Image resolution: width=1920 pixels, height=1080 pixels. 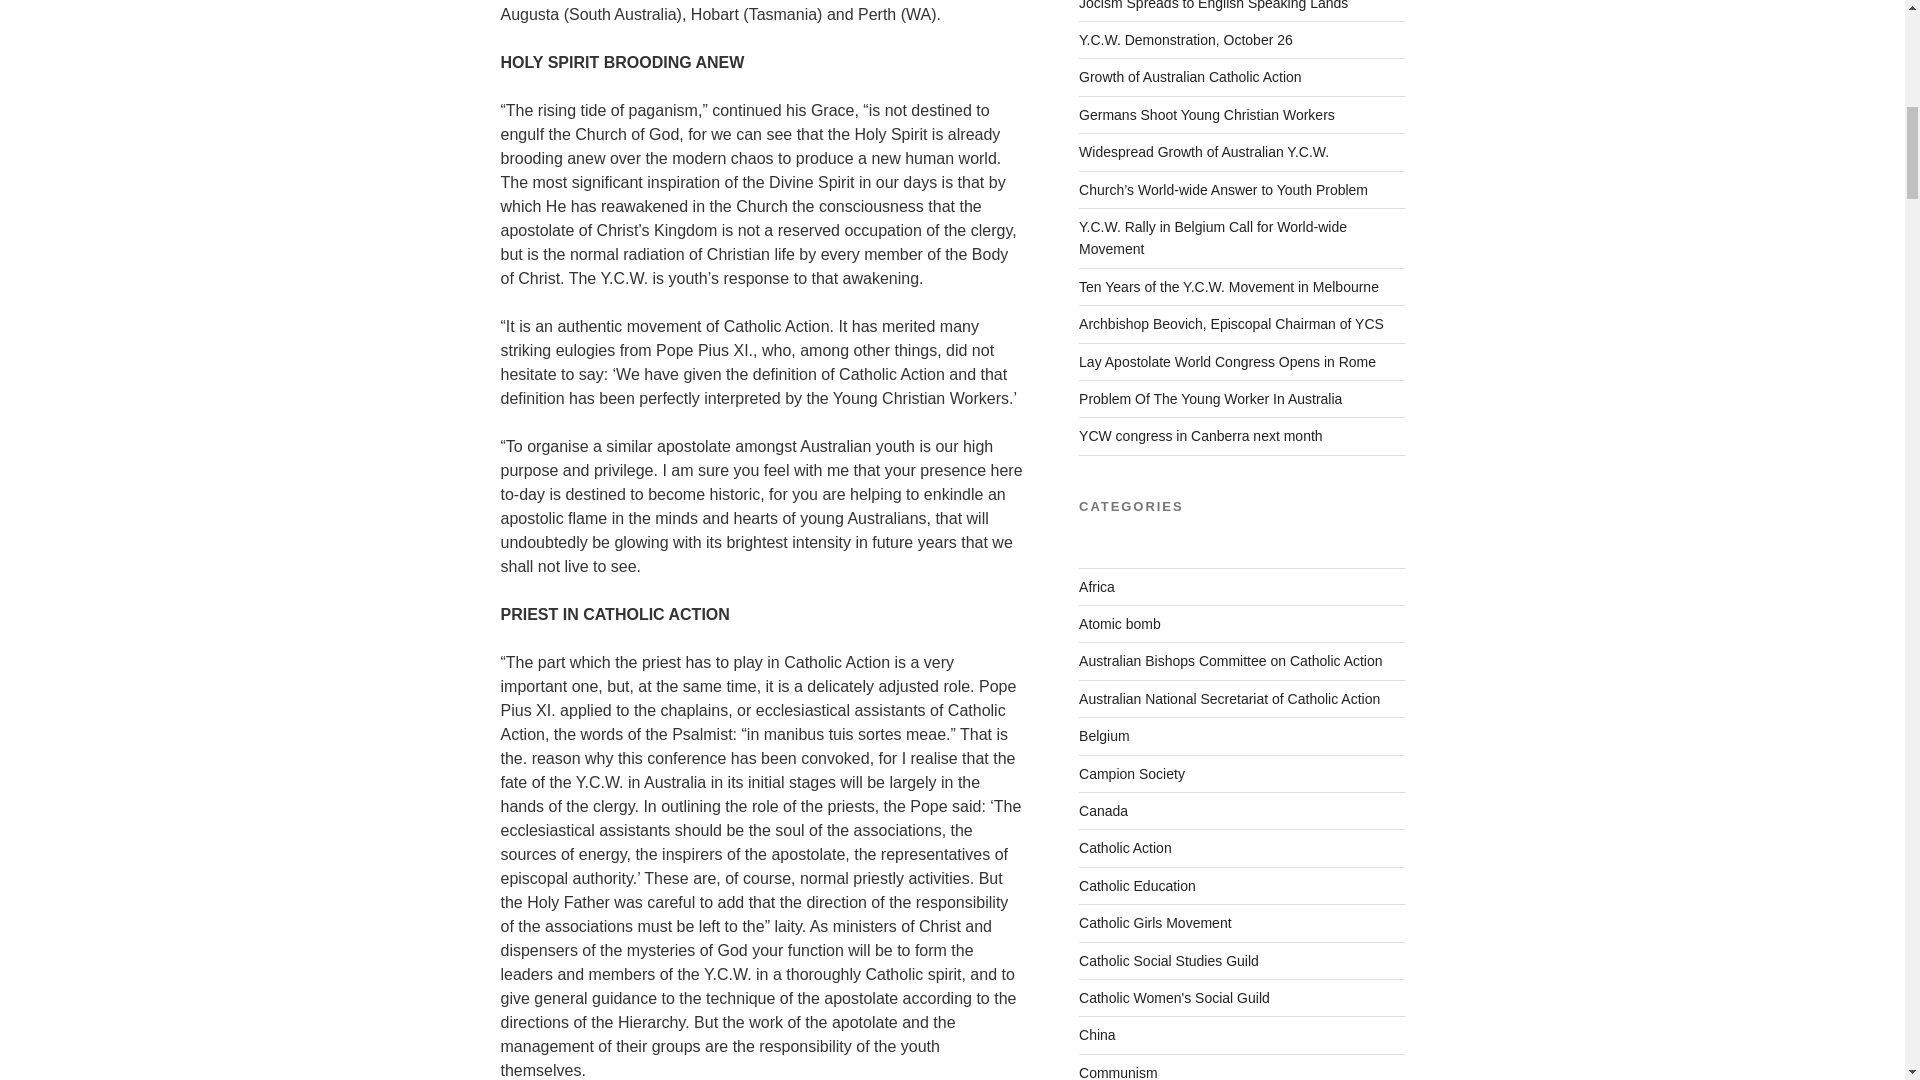 What do you see at coordinates (1230, 660) in the screenshot?
I see `Australian Bishops Committee on Catholic Action` at bounding box center [1230, 660].